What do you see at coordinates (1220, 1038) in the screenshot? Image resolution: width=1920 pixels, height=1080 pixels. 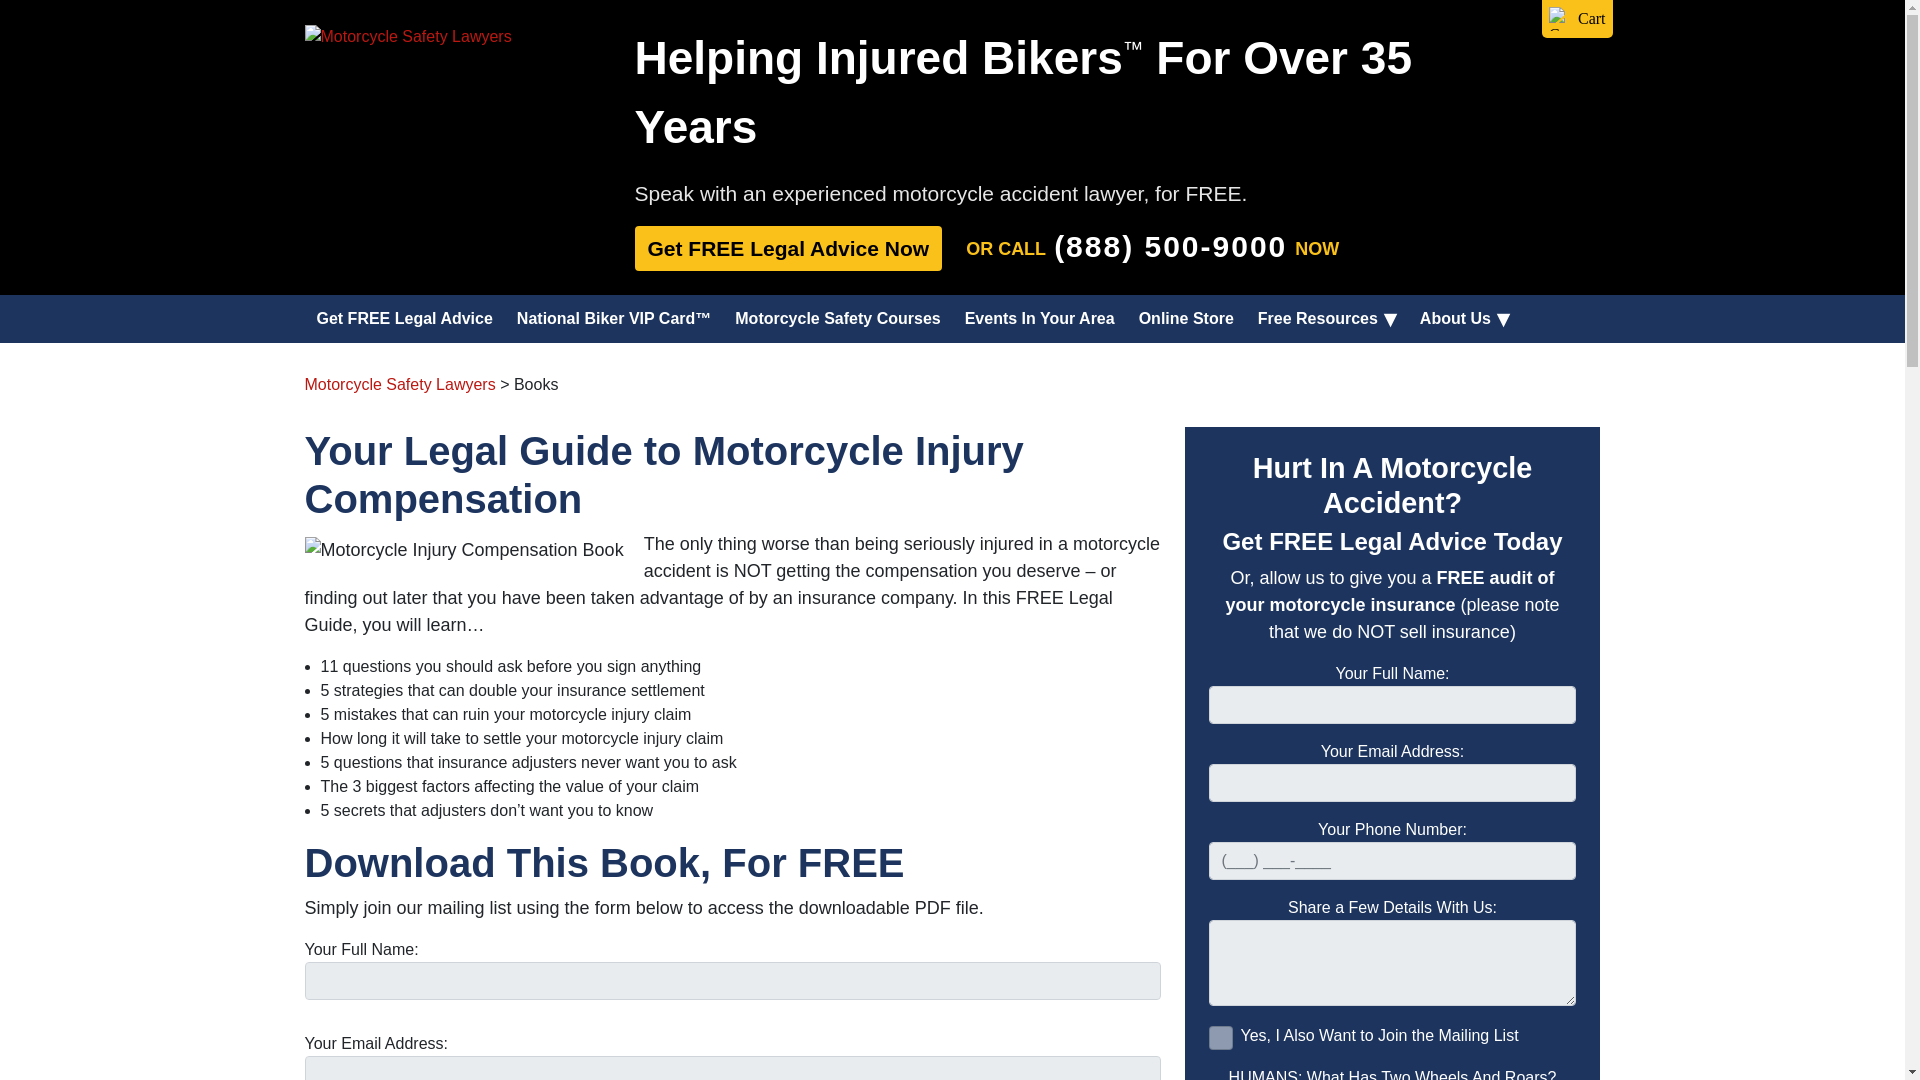 I see `Sign me up` at bounding box center [1220, 1038].